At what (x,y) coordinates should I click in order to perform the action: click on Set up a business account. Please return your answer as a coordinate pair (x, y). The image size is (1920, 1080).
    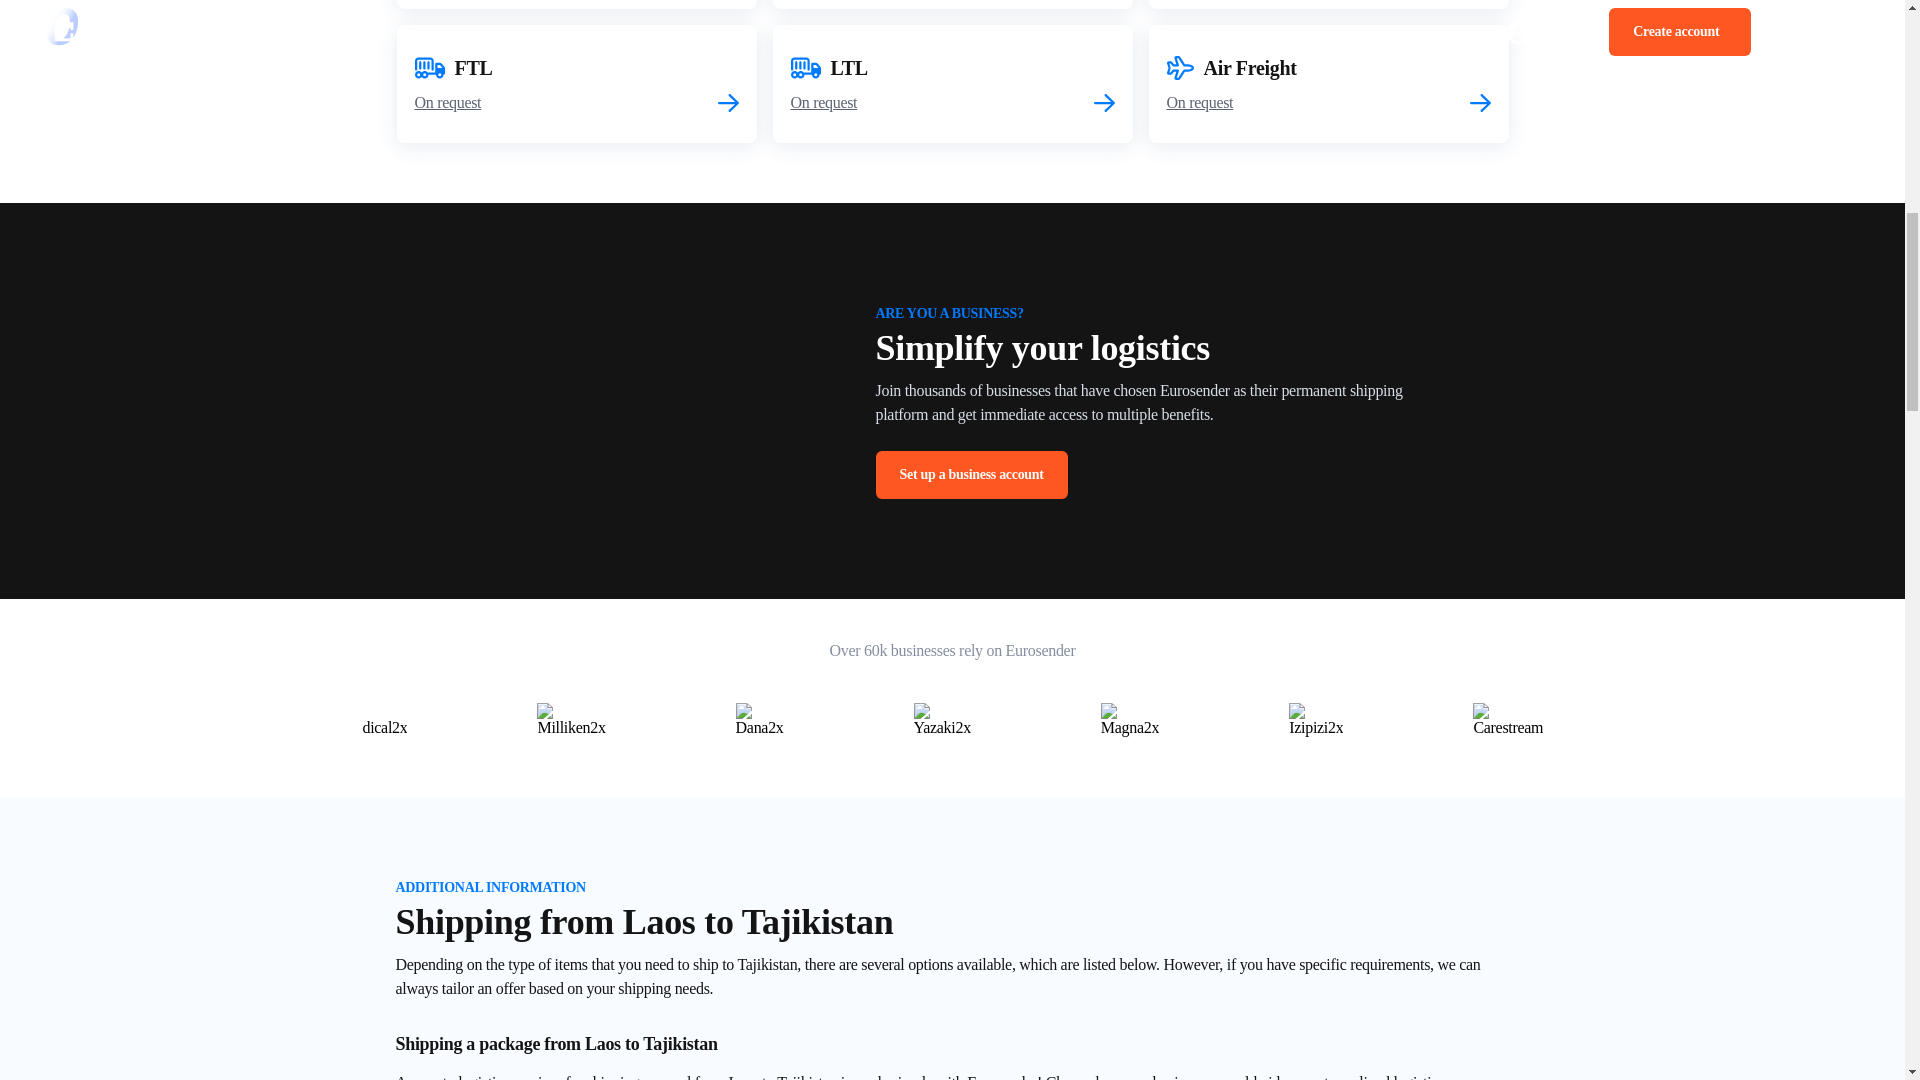
    Looking at the image, I should click on (952, 83).